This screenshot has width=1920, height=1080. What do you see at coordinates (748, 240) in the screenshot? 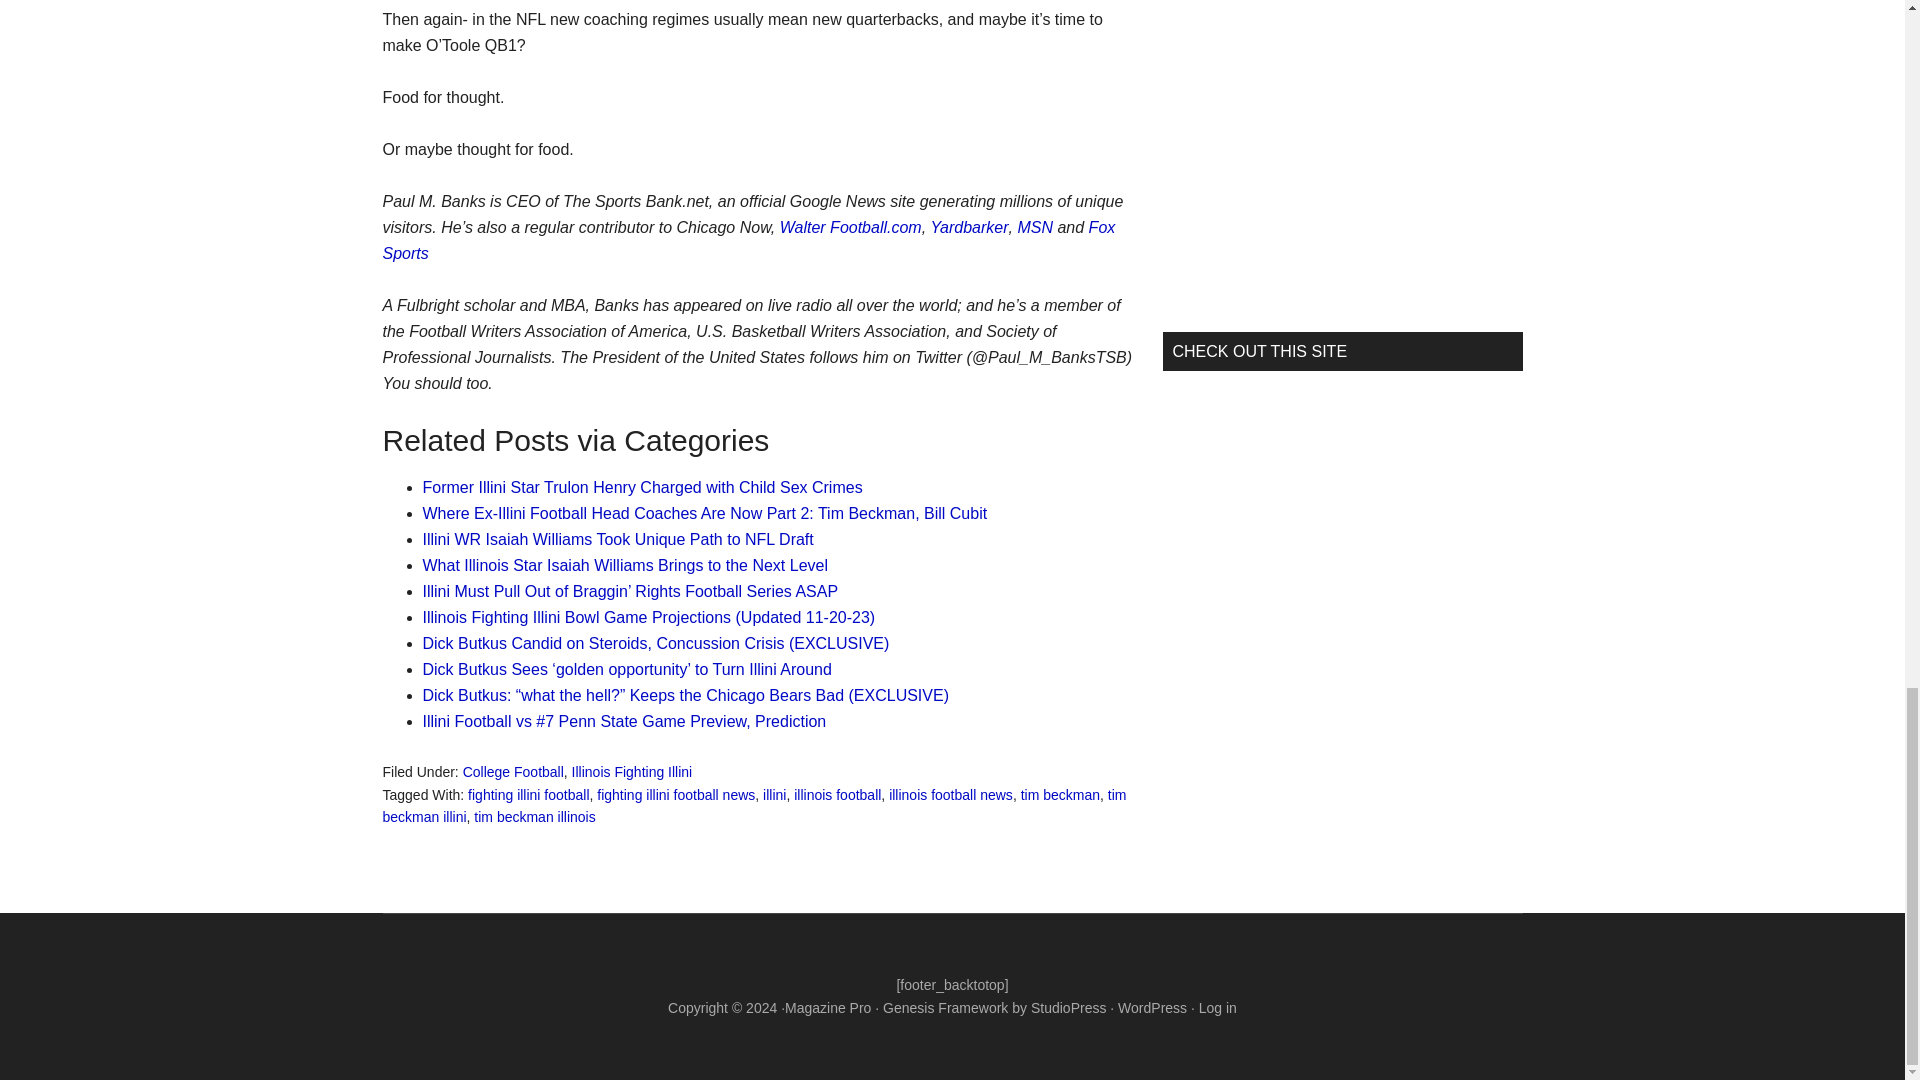
I see `Fox Sports` at bounding box center [748, 240].